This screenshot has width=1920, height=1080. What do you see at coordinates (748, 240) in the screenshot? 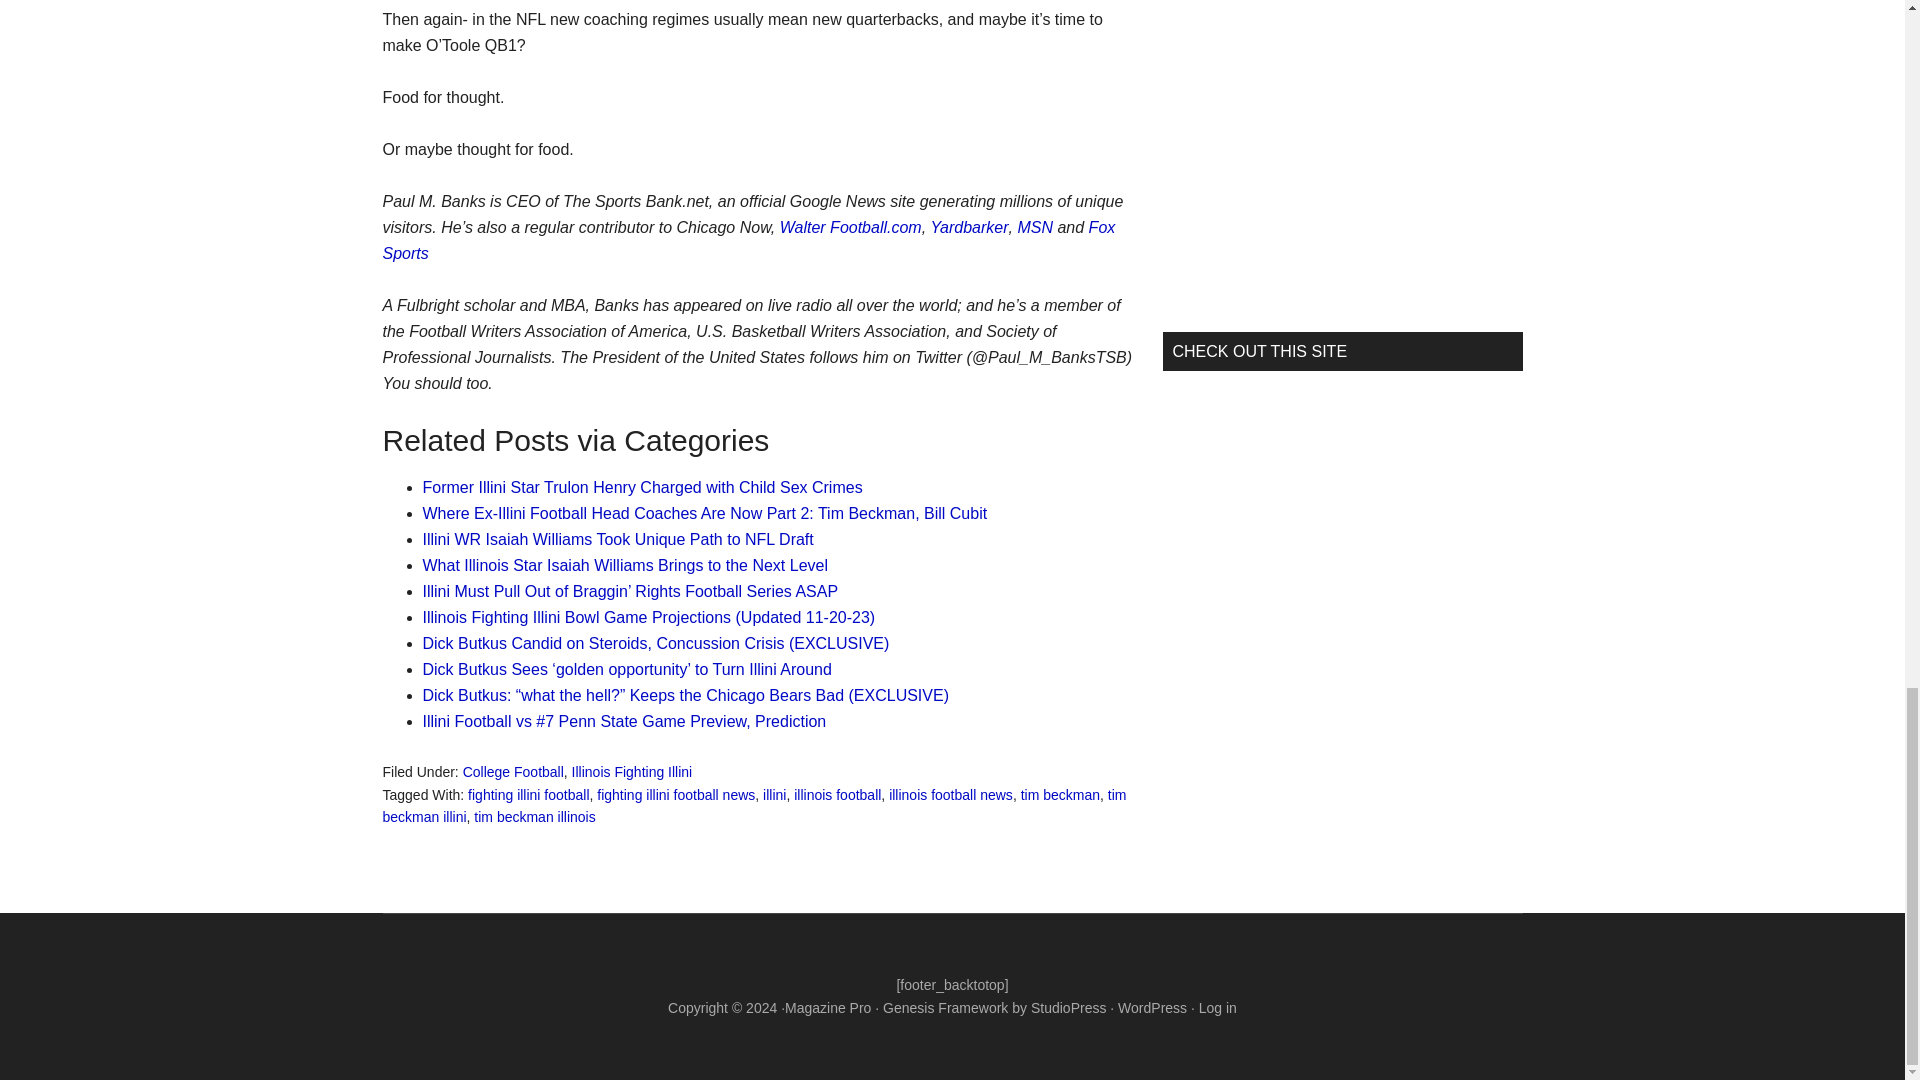
I see `Fox Sports` at bounding box center [748, 240].